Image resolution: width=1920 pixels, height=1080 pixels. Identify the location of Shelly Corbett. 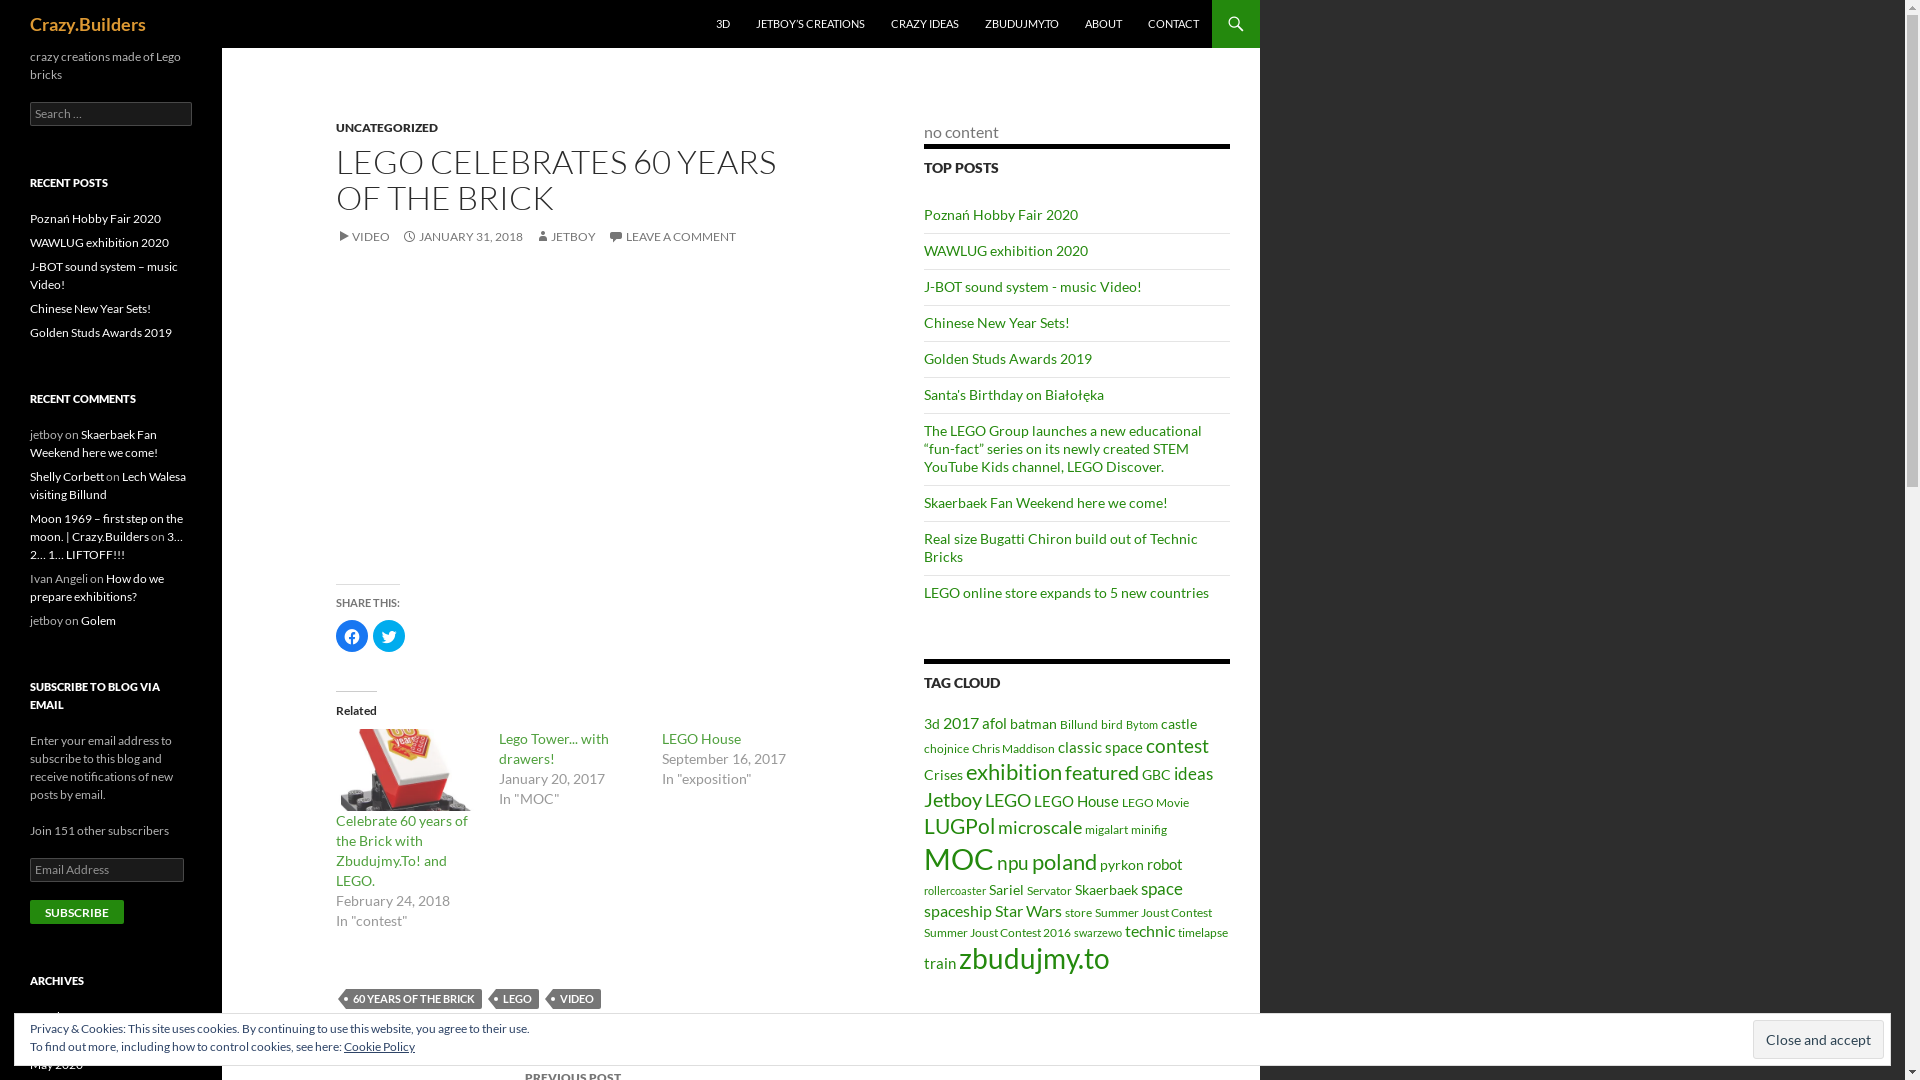
(67, 476).